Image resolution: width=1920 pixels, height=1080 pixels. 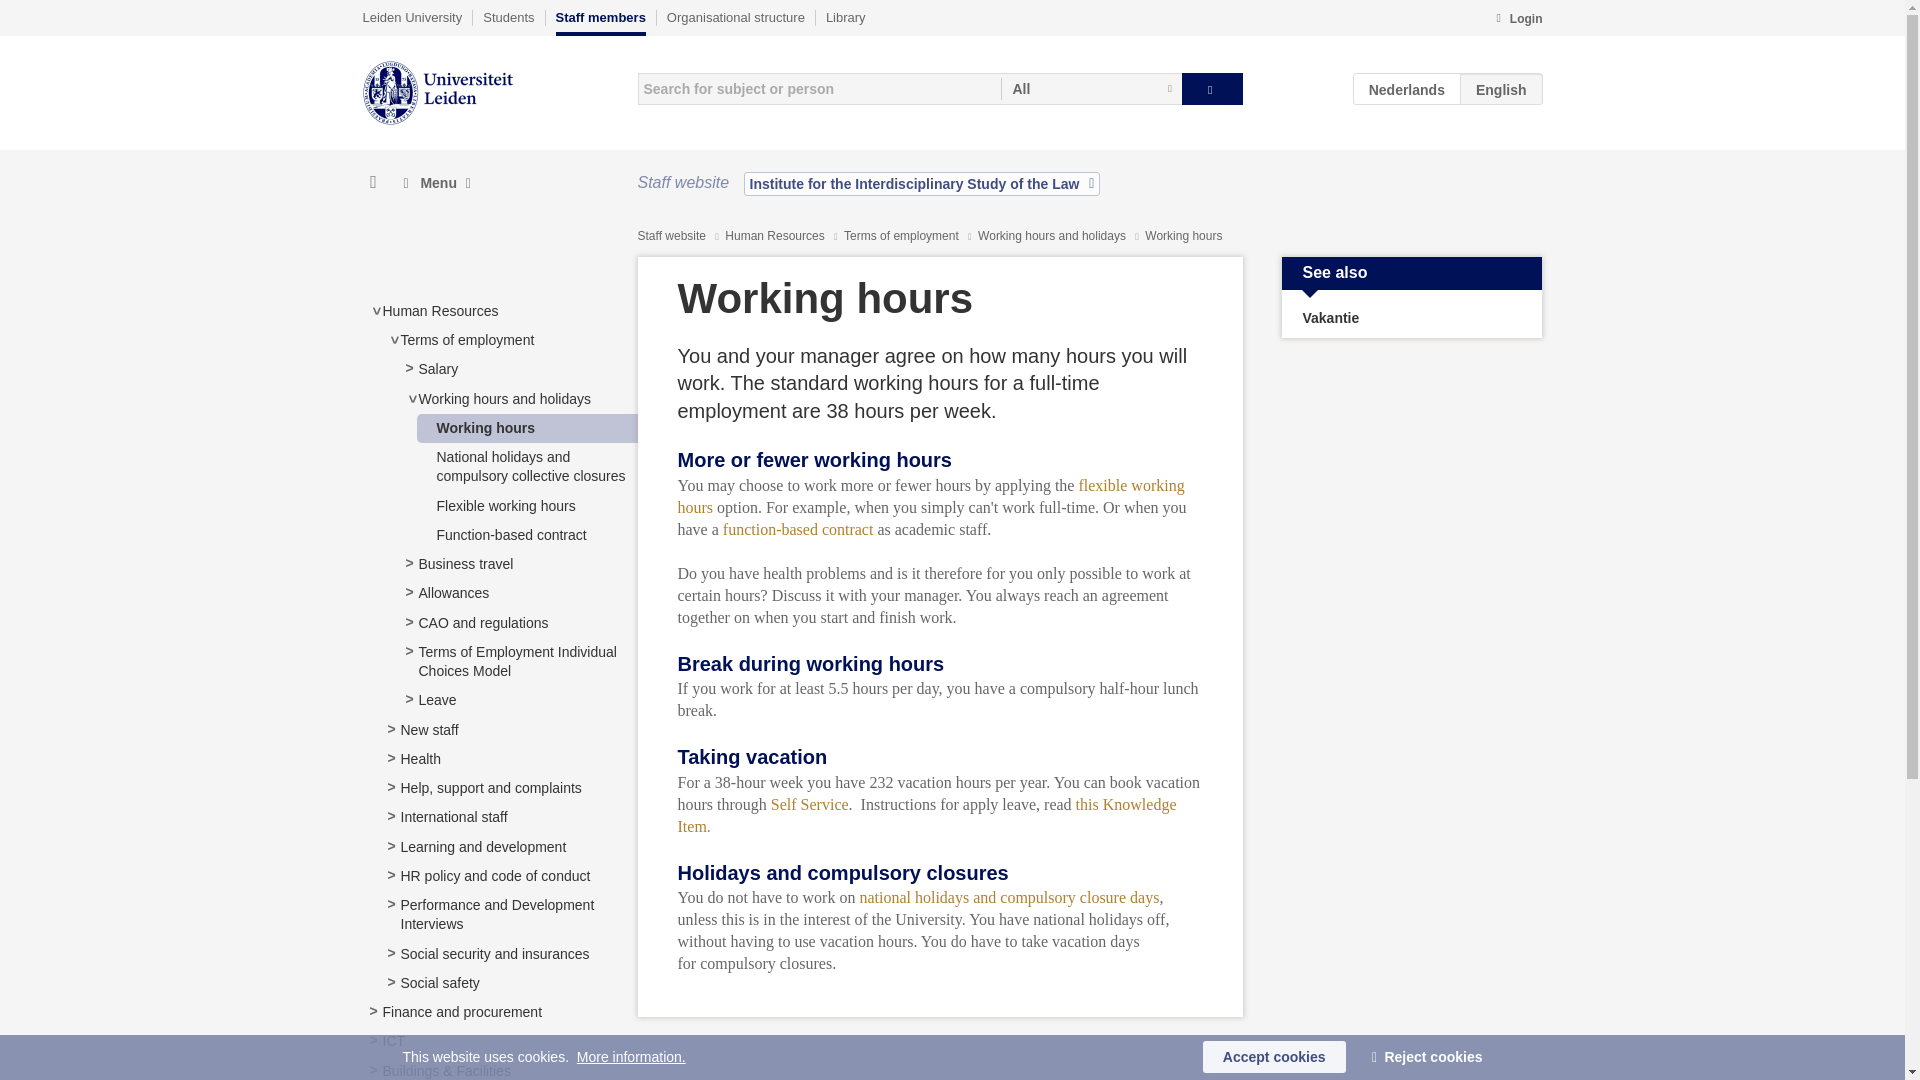 I want to click on Organisational structure, so click(x=735, y=17).